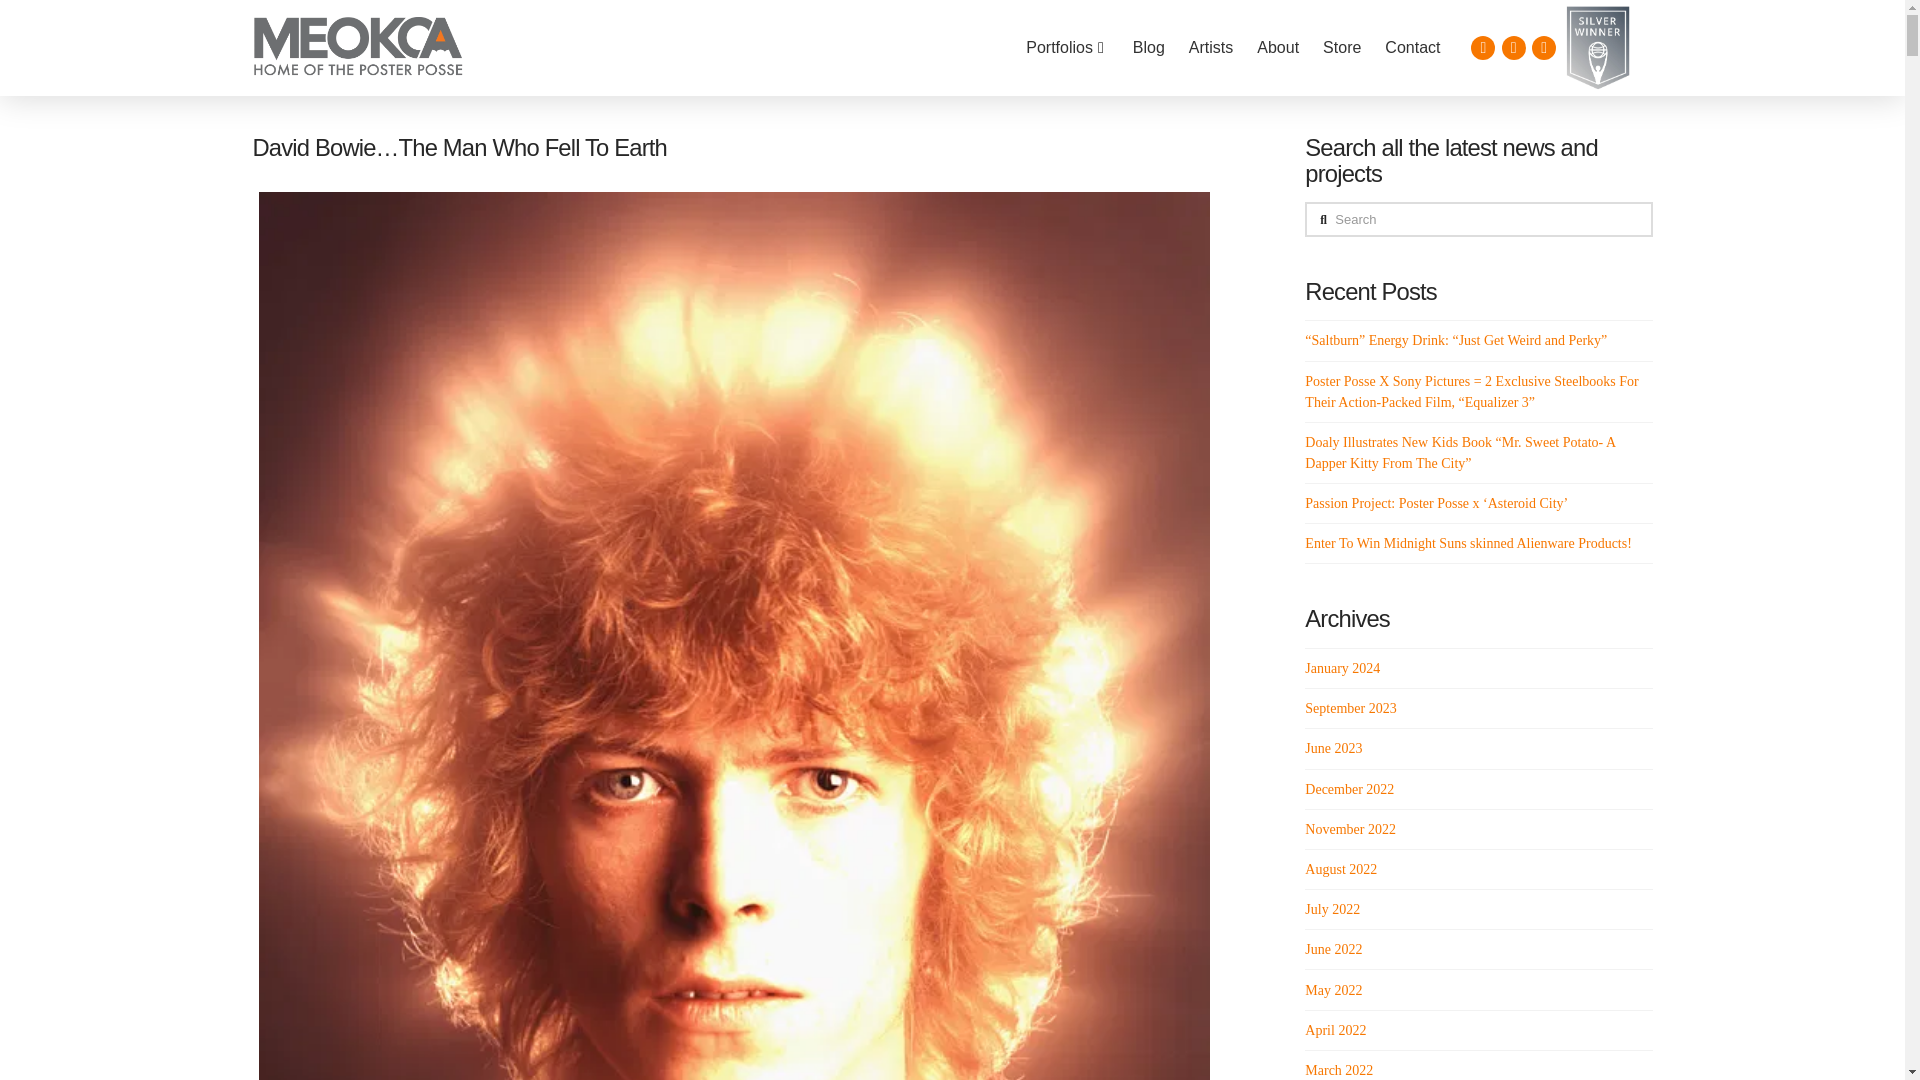  What do you see at coordinates (1412, 48) in the screenshot?
I see `Contact` at bounding box center [1412, 48].